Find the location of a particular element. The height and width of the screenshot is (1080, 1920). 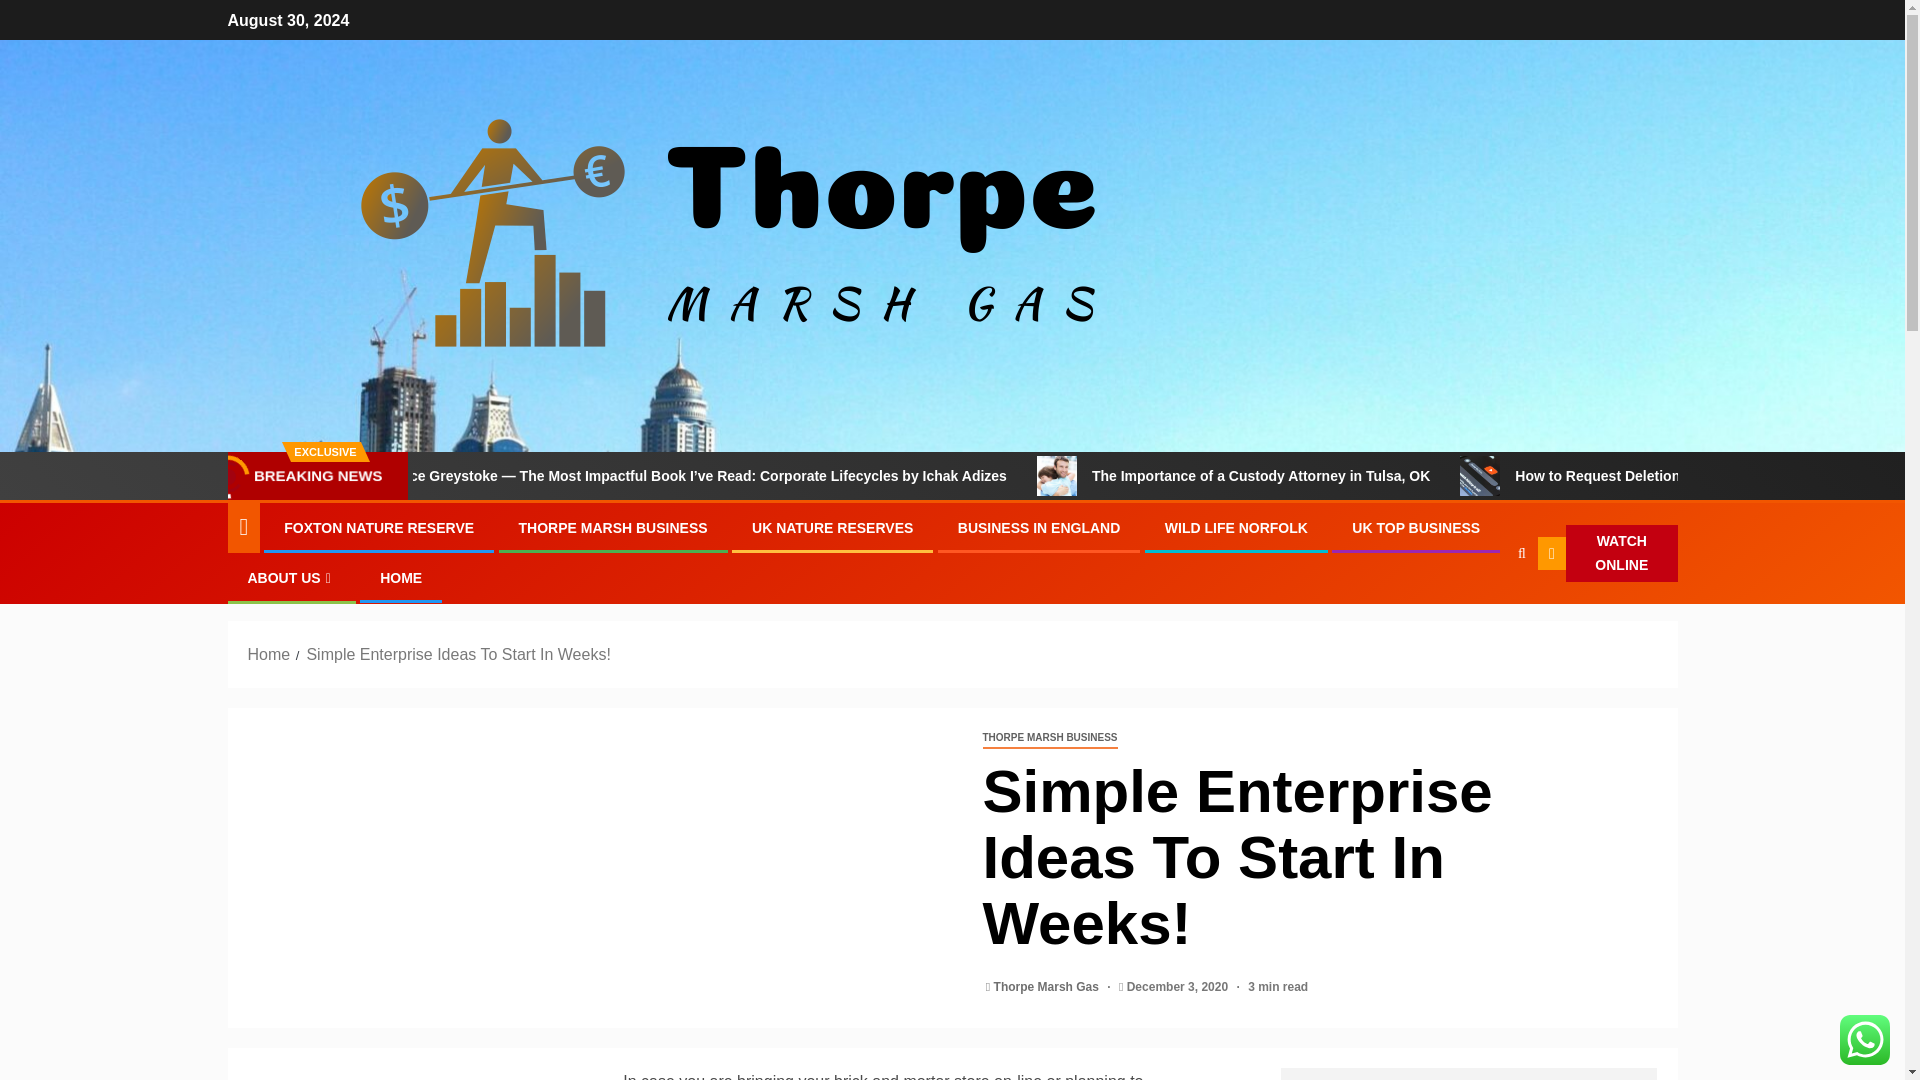

BUSINESS IN ENGLAND is located at coordinates (1040, 527).